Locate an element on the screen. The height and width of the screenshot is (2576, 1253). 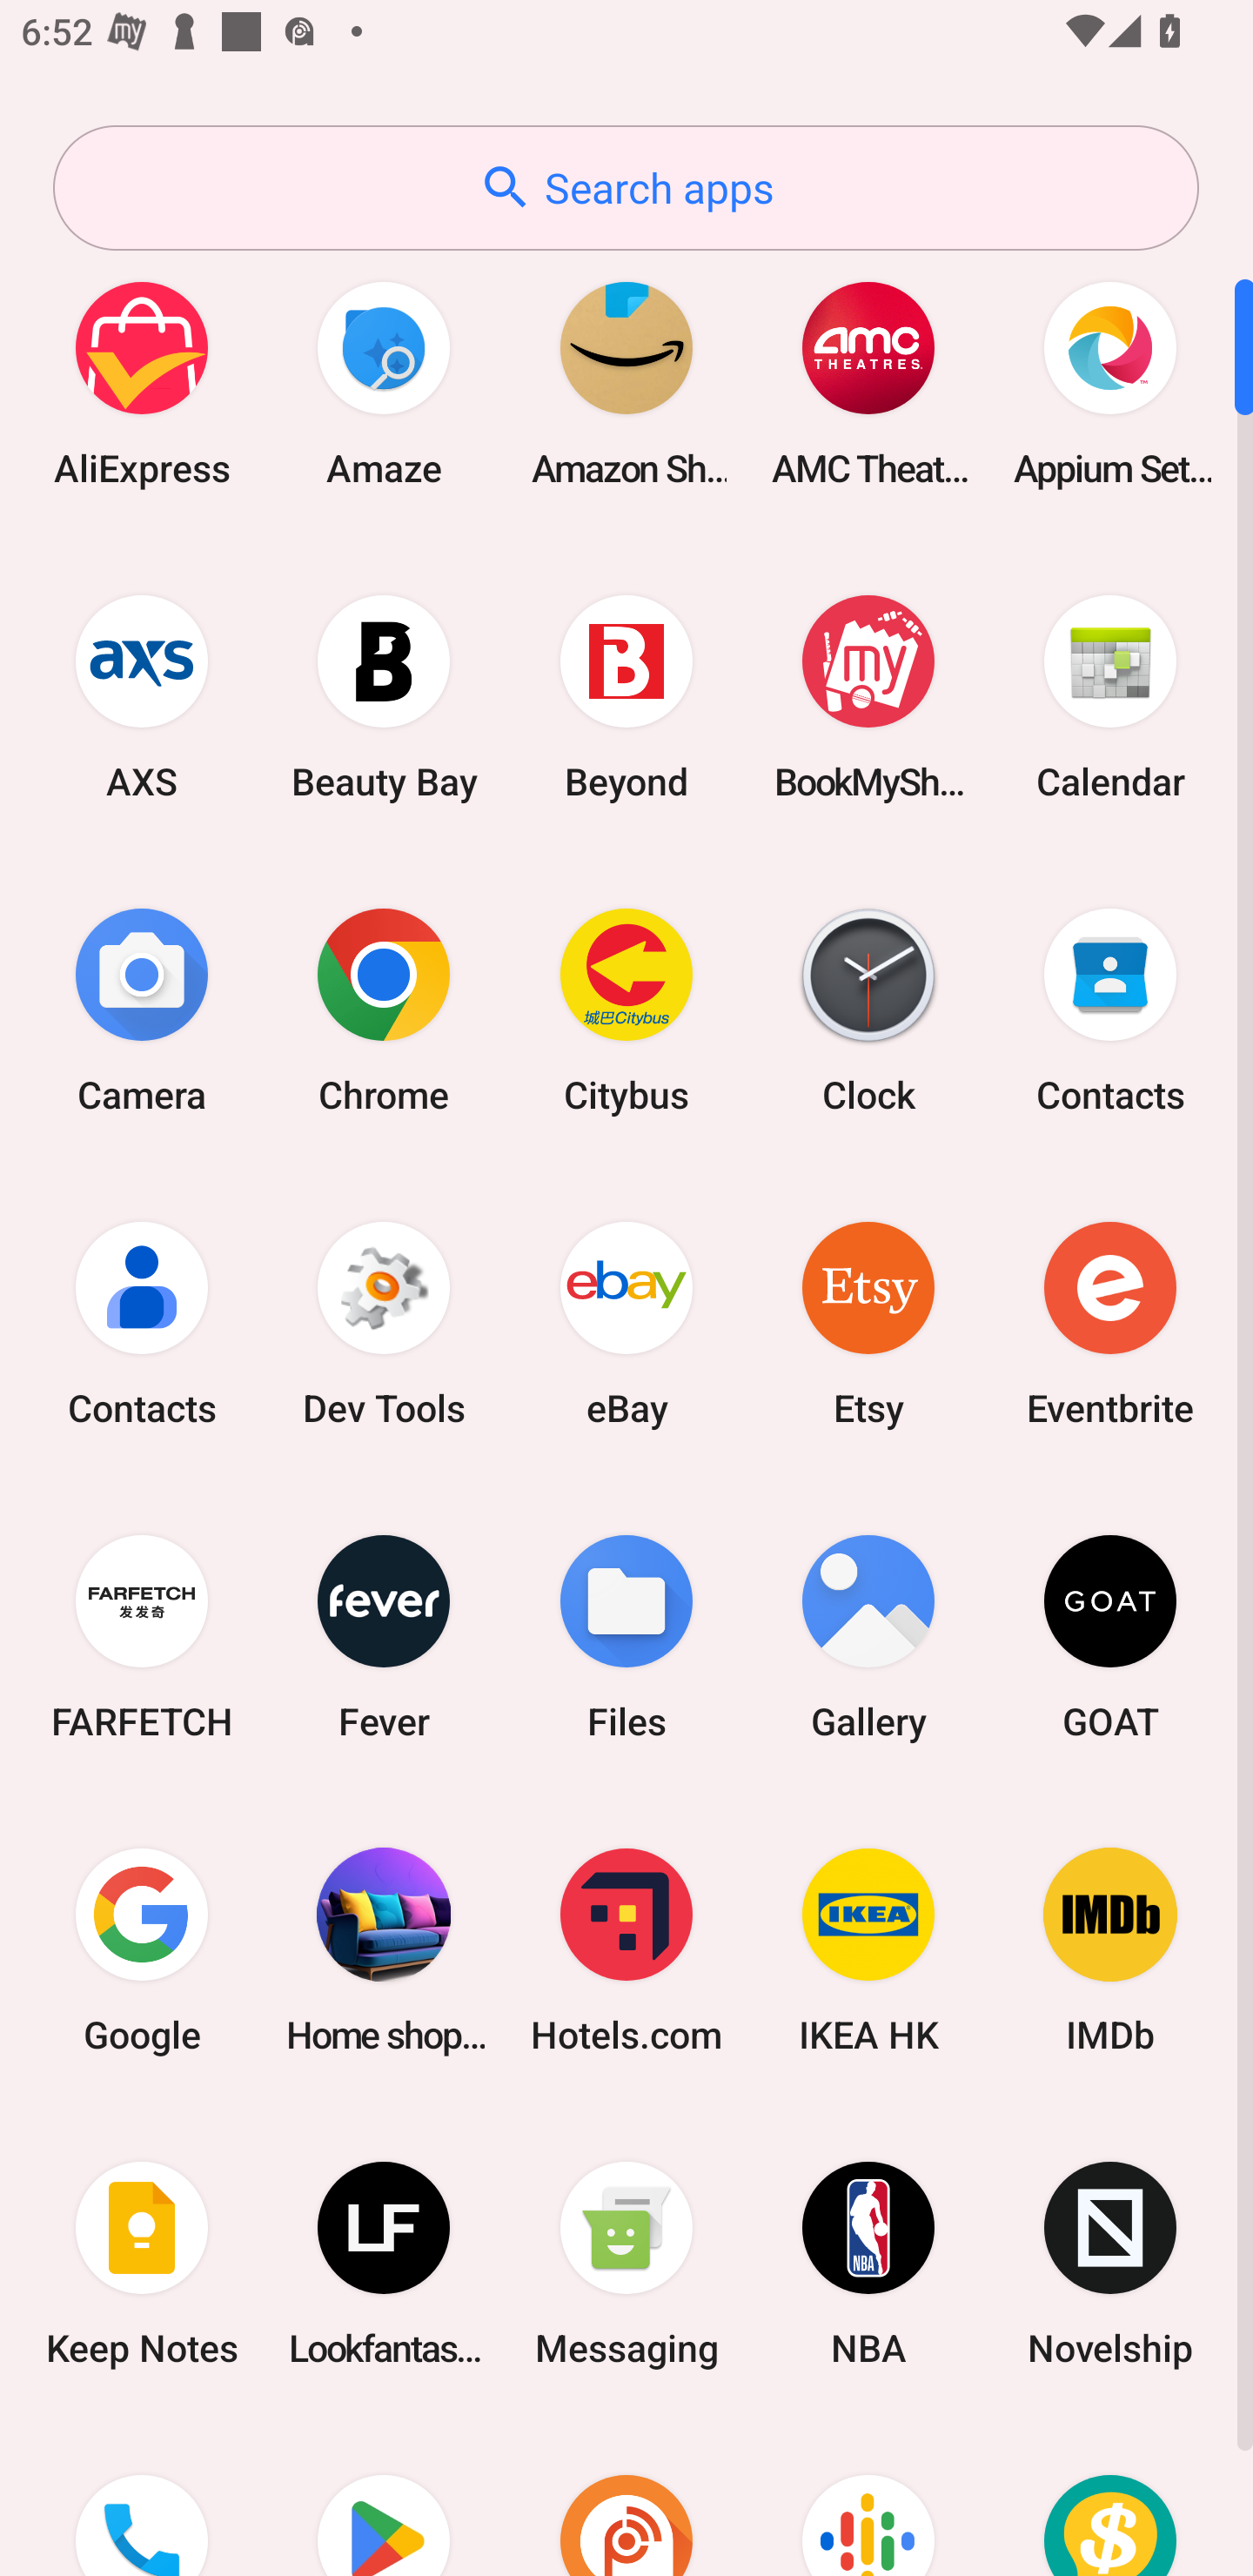
AMC Theatres is located at coordinates (868, 383).